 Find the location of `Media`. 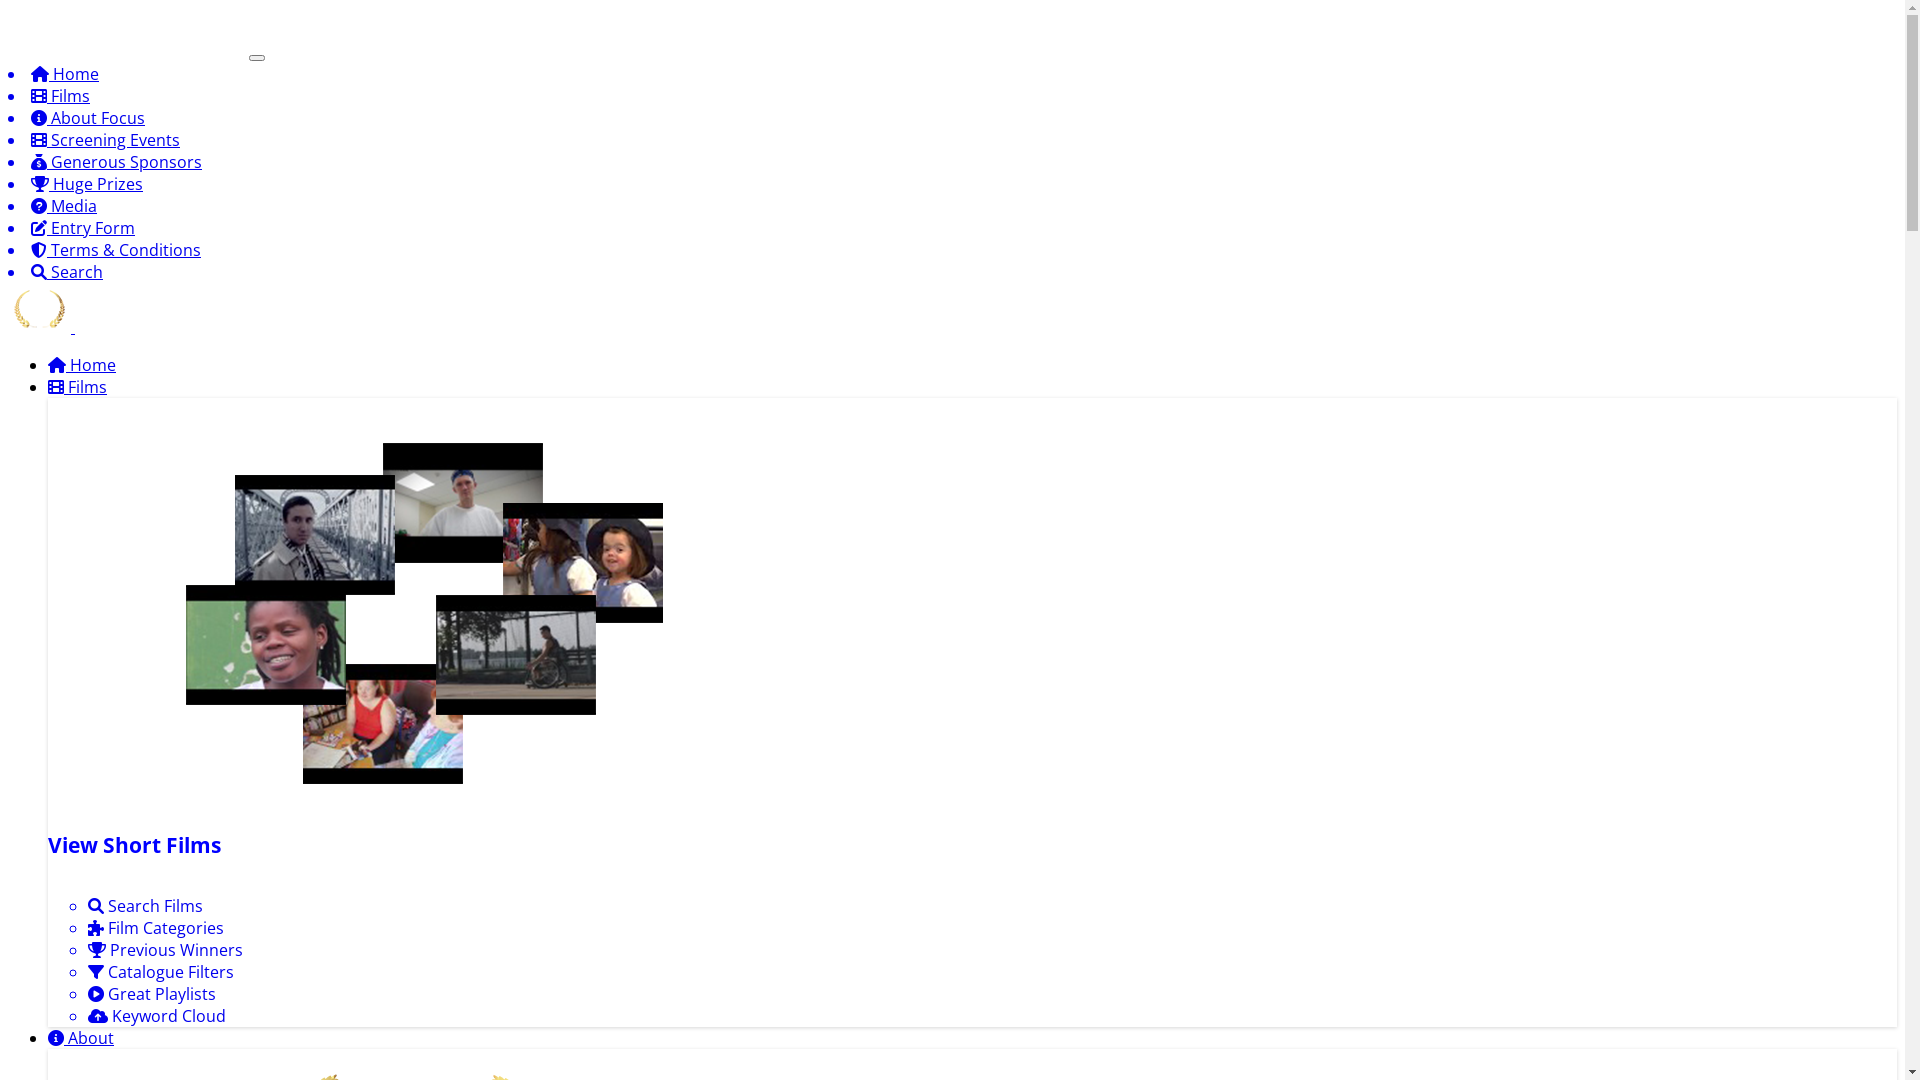

Media is located at coordinates (952, 206).